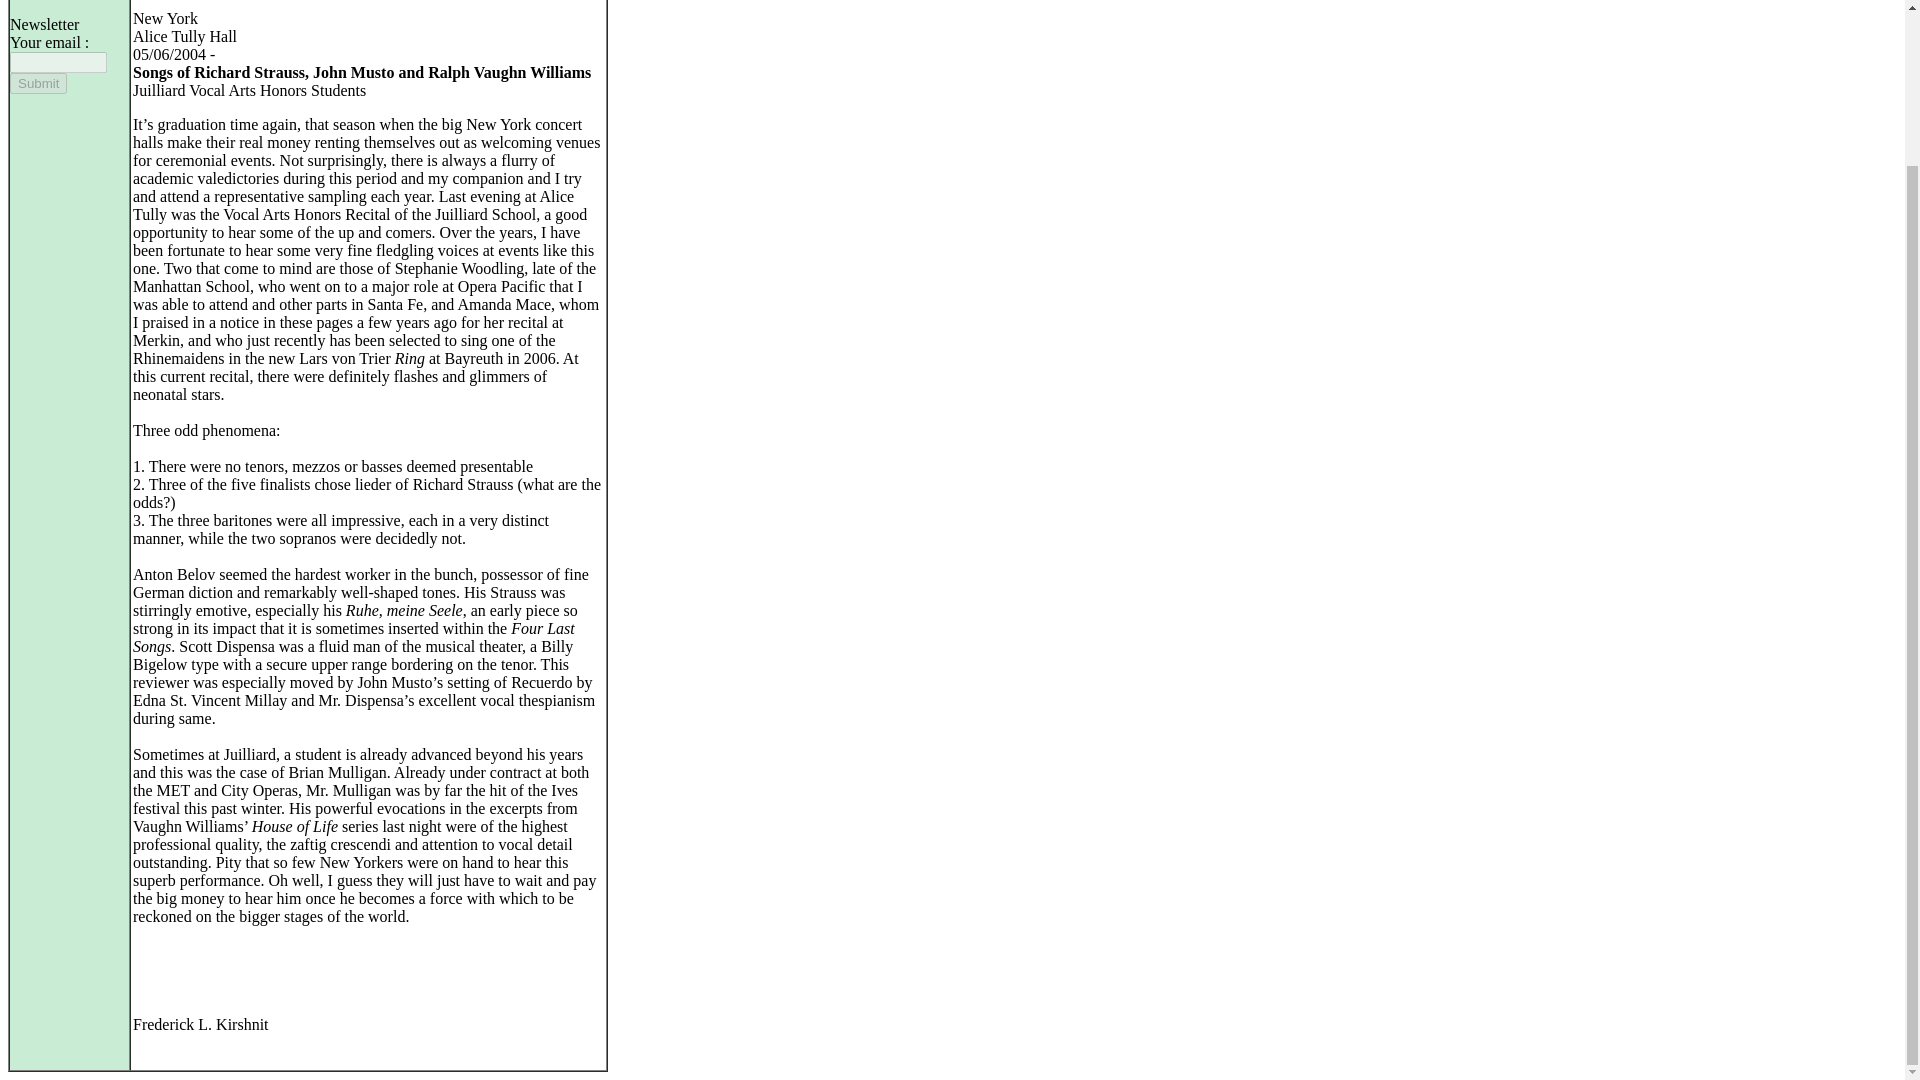  What do you see at coordinates (38, 83) in the screenshot?
I see `Submit` at bounding box center [38, 83].